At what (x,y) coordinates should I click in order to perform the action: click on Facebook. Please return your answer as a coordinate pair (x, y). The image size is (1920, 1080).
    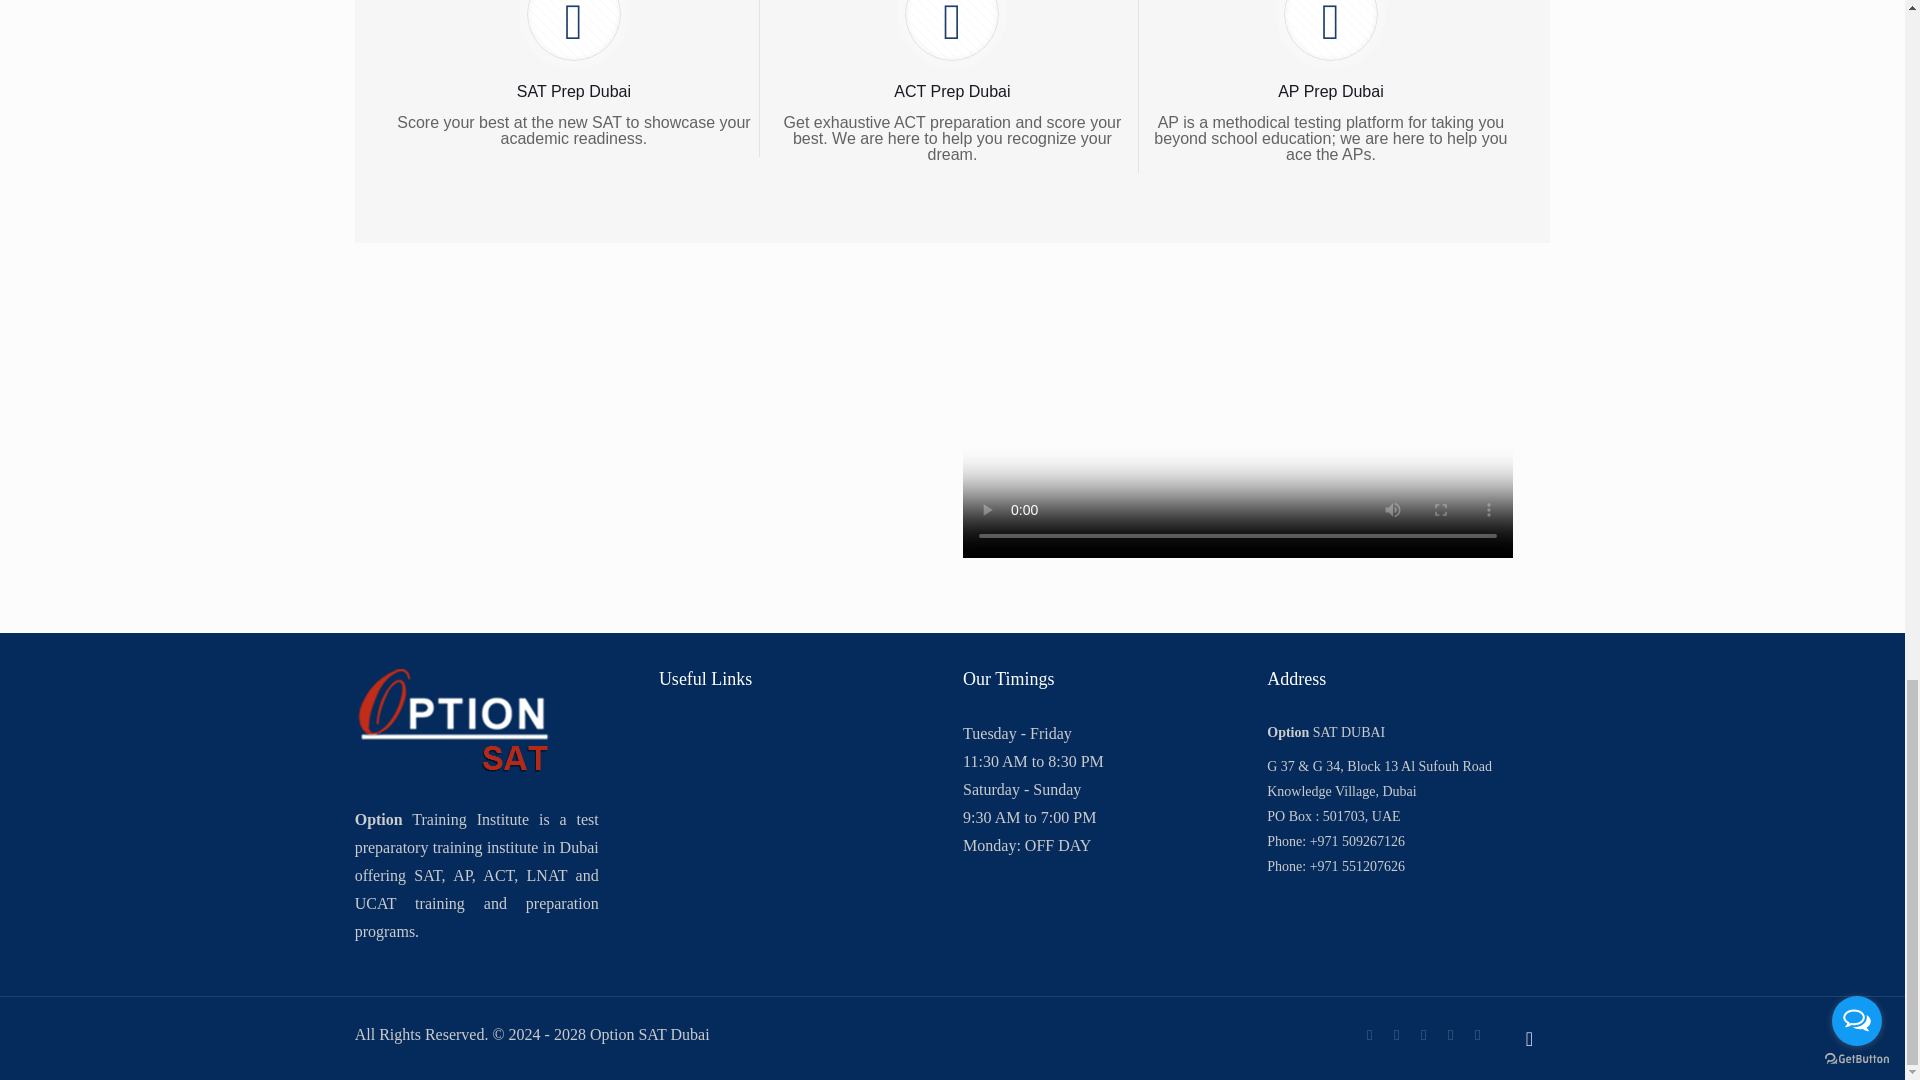
    Looking at the image, I should click on (1370, 1035).